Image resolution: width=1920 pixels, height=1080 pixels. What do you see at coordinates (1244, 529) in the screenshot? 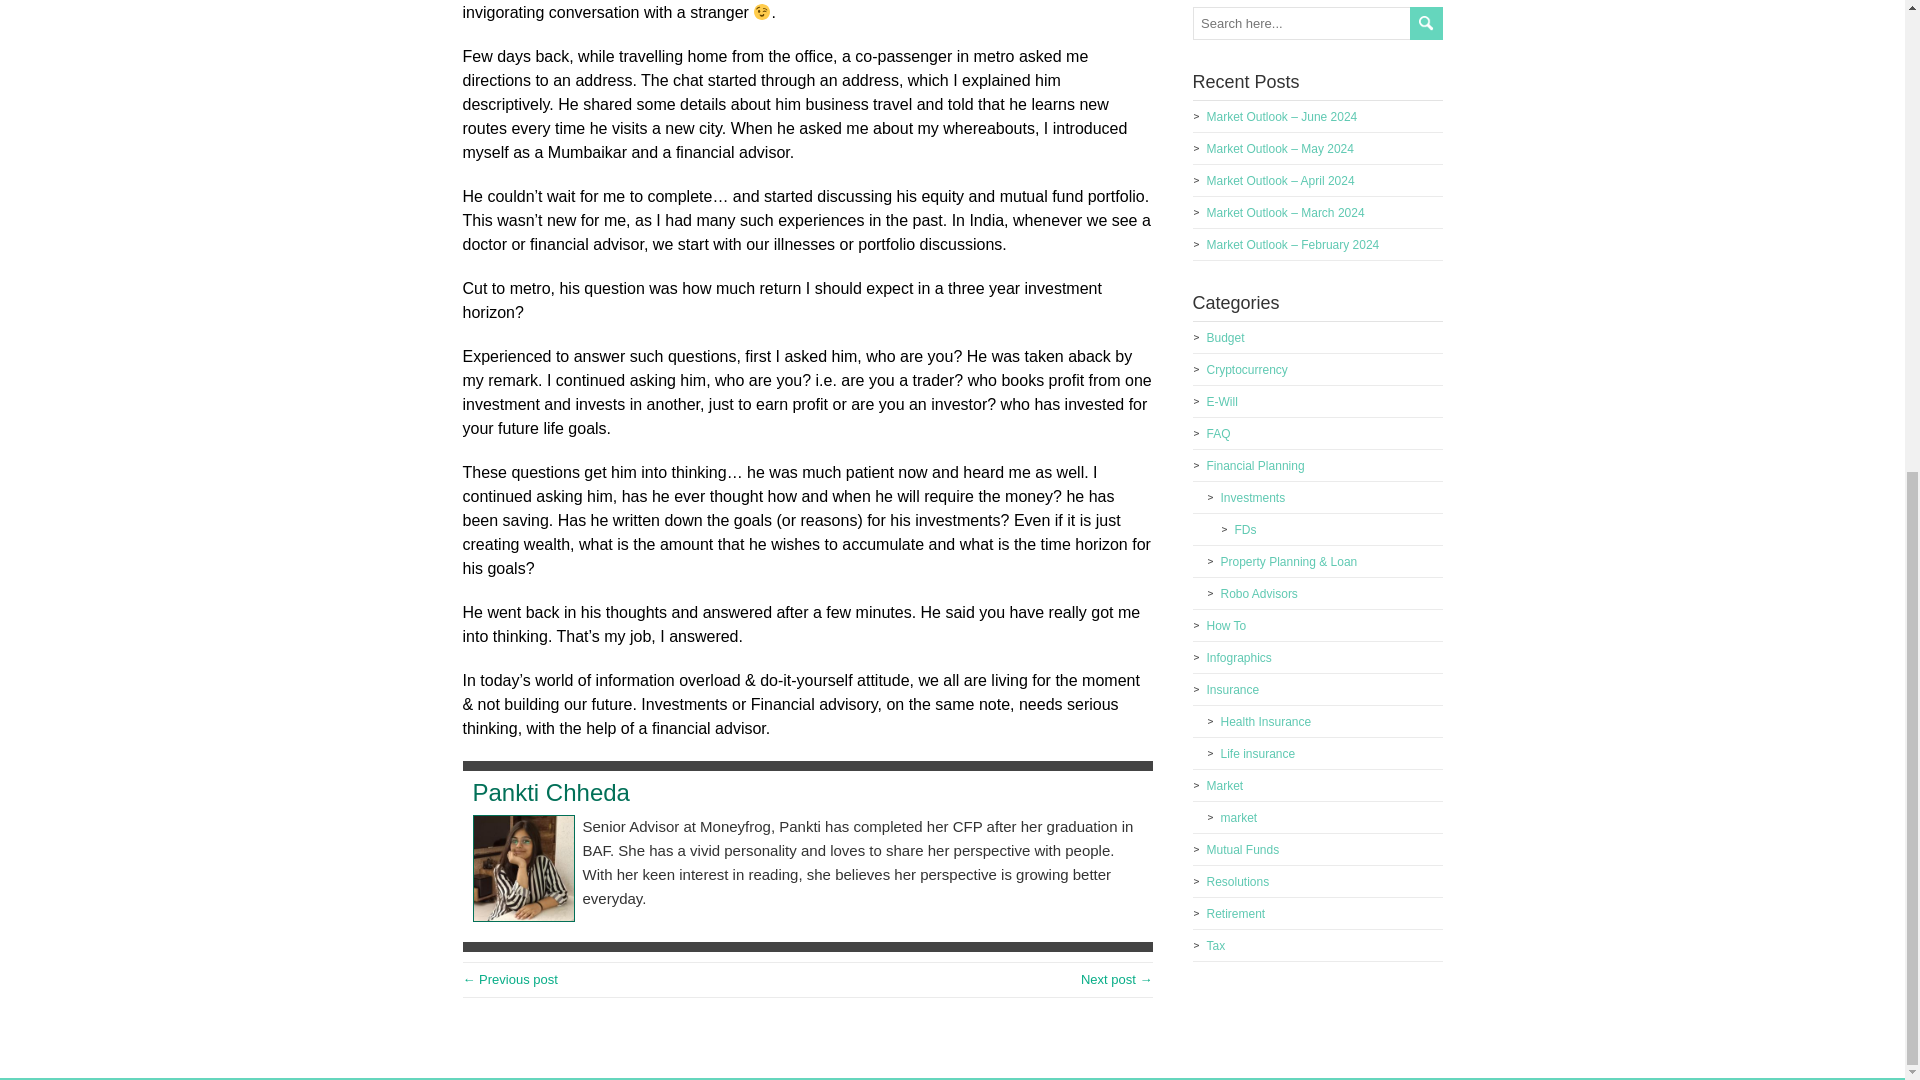
I see `FDs` at bounding box center [1244, 529].